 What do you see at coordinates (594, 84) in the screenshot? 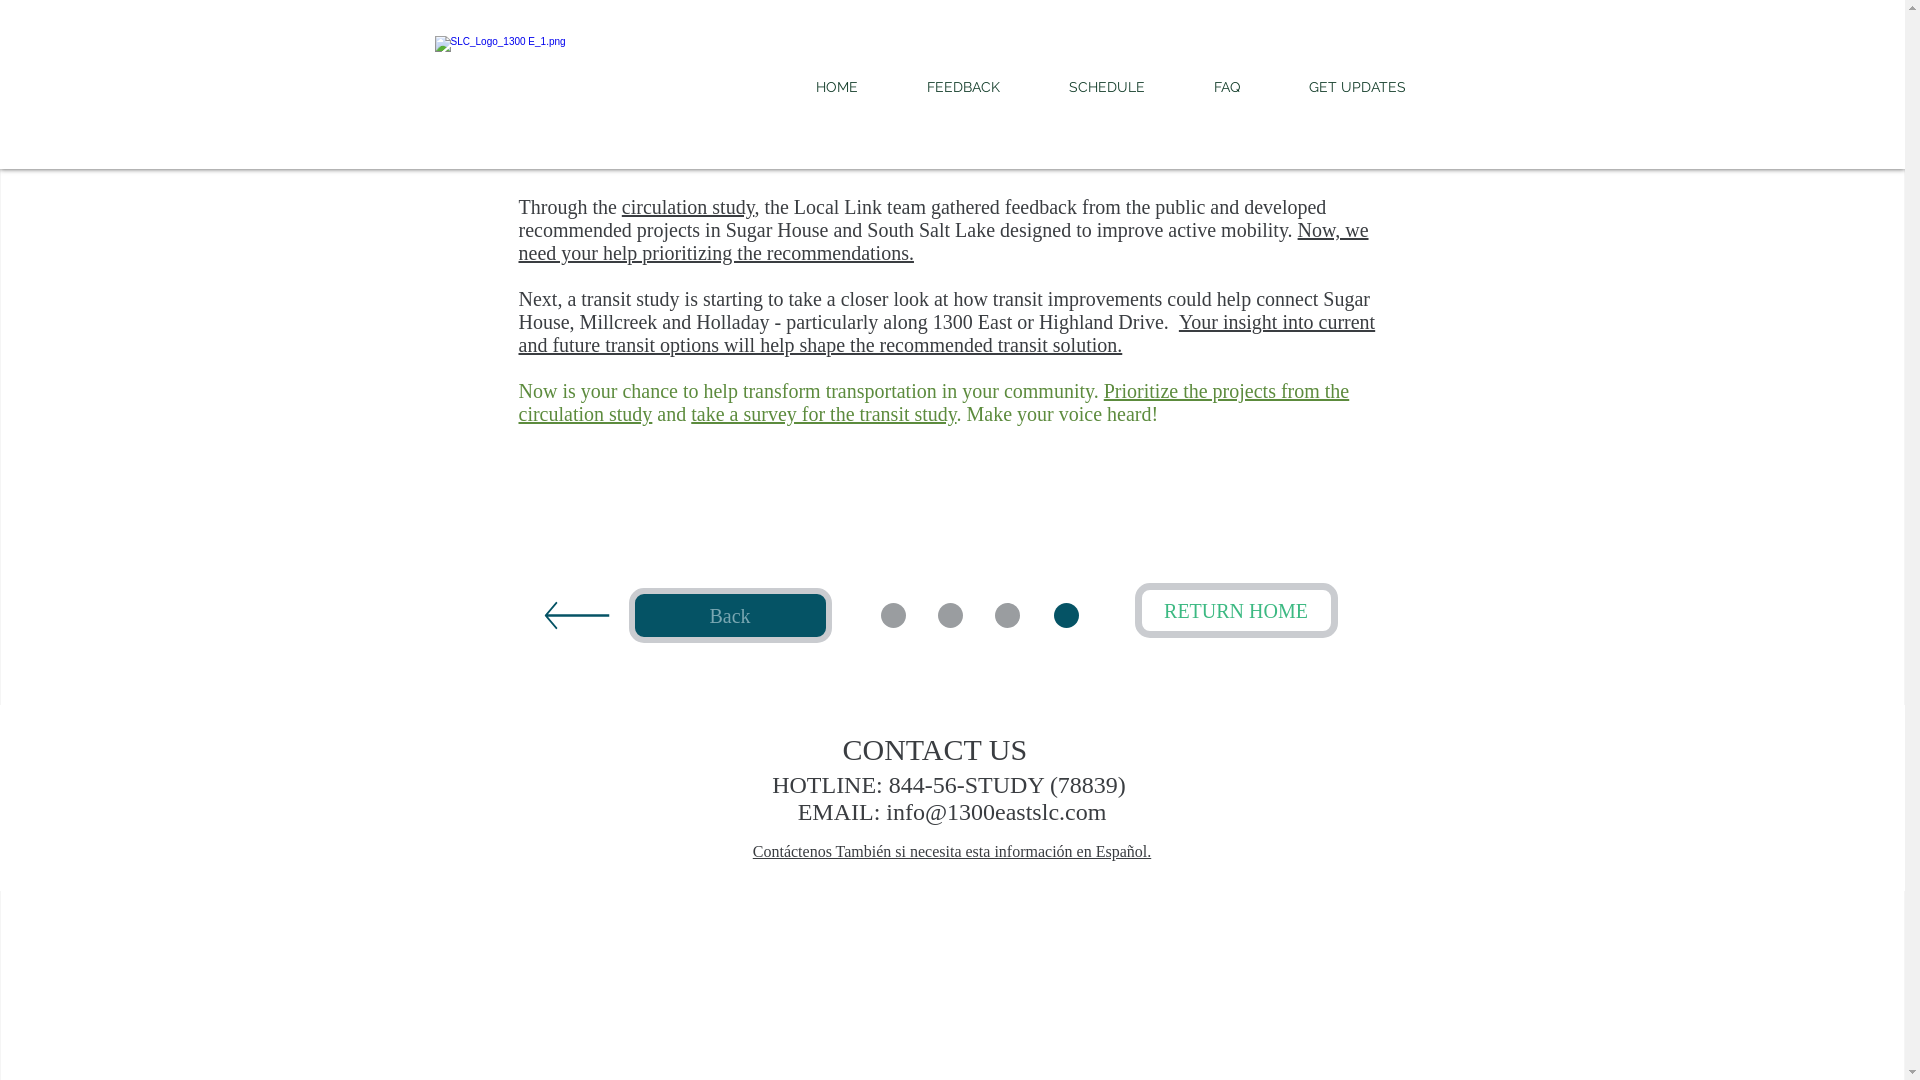
I see `Click to return to the Local Link Study home page` at bounding box center [594, 84].